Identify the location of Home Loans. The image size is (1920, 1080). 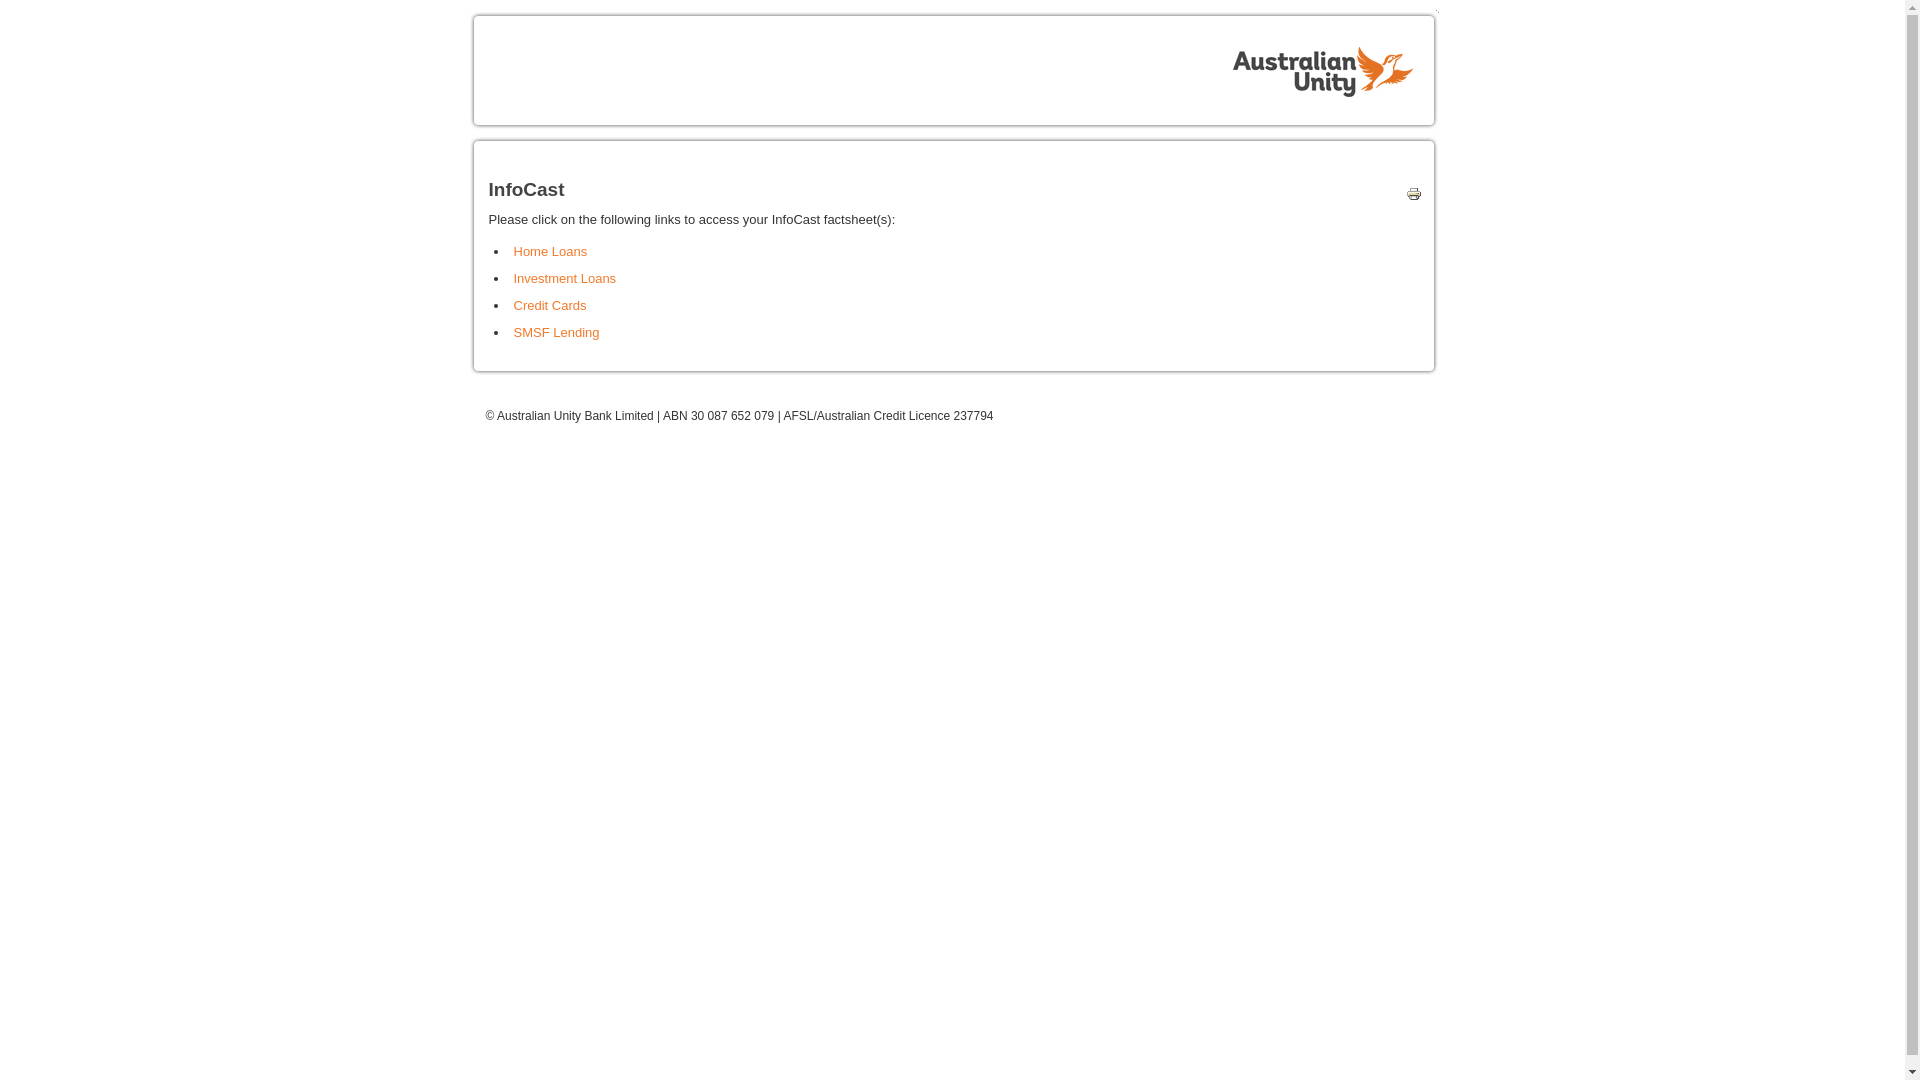
(551, 252).